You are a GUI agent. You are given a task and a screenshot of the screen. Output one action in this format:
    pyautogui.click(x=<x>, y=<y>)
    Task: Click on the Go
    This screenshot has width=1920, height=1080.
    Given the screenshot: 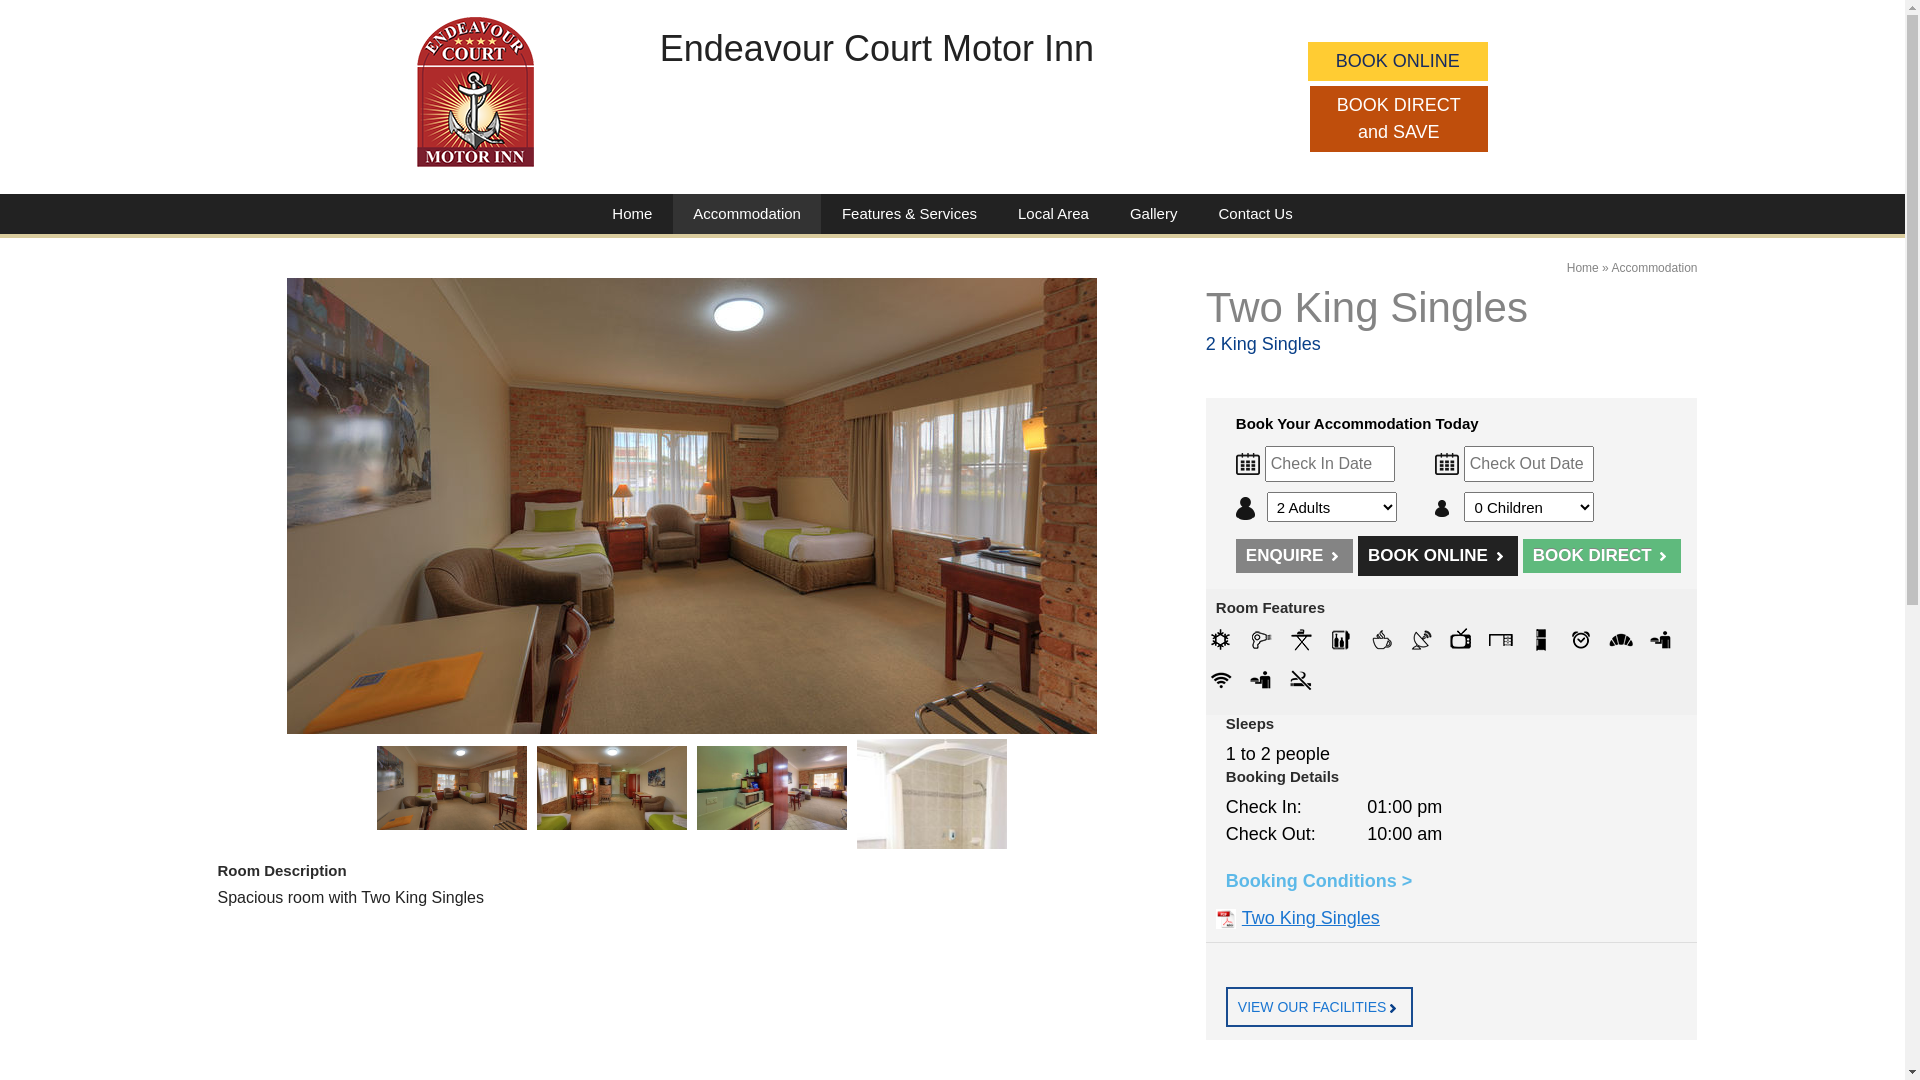 What is the action you would take?
    pyautogui.click(x=1664, y=556)
    